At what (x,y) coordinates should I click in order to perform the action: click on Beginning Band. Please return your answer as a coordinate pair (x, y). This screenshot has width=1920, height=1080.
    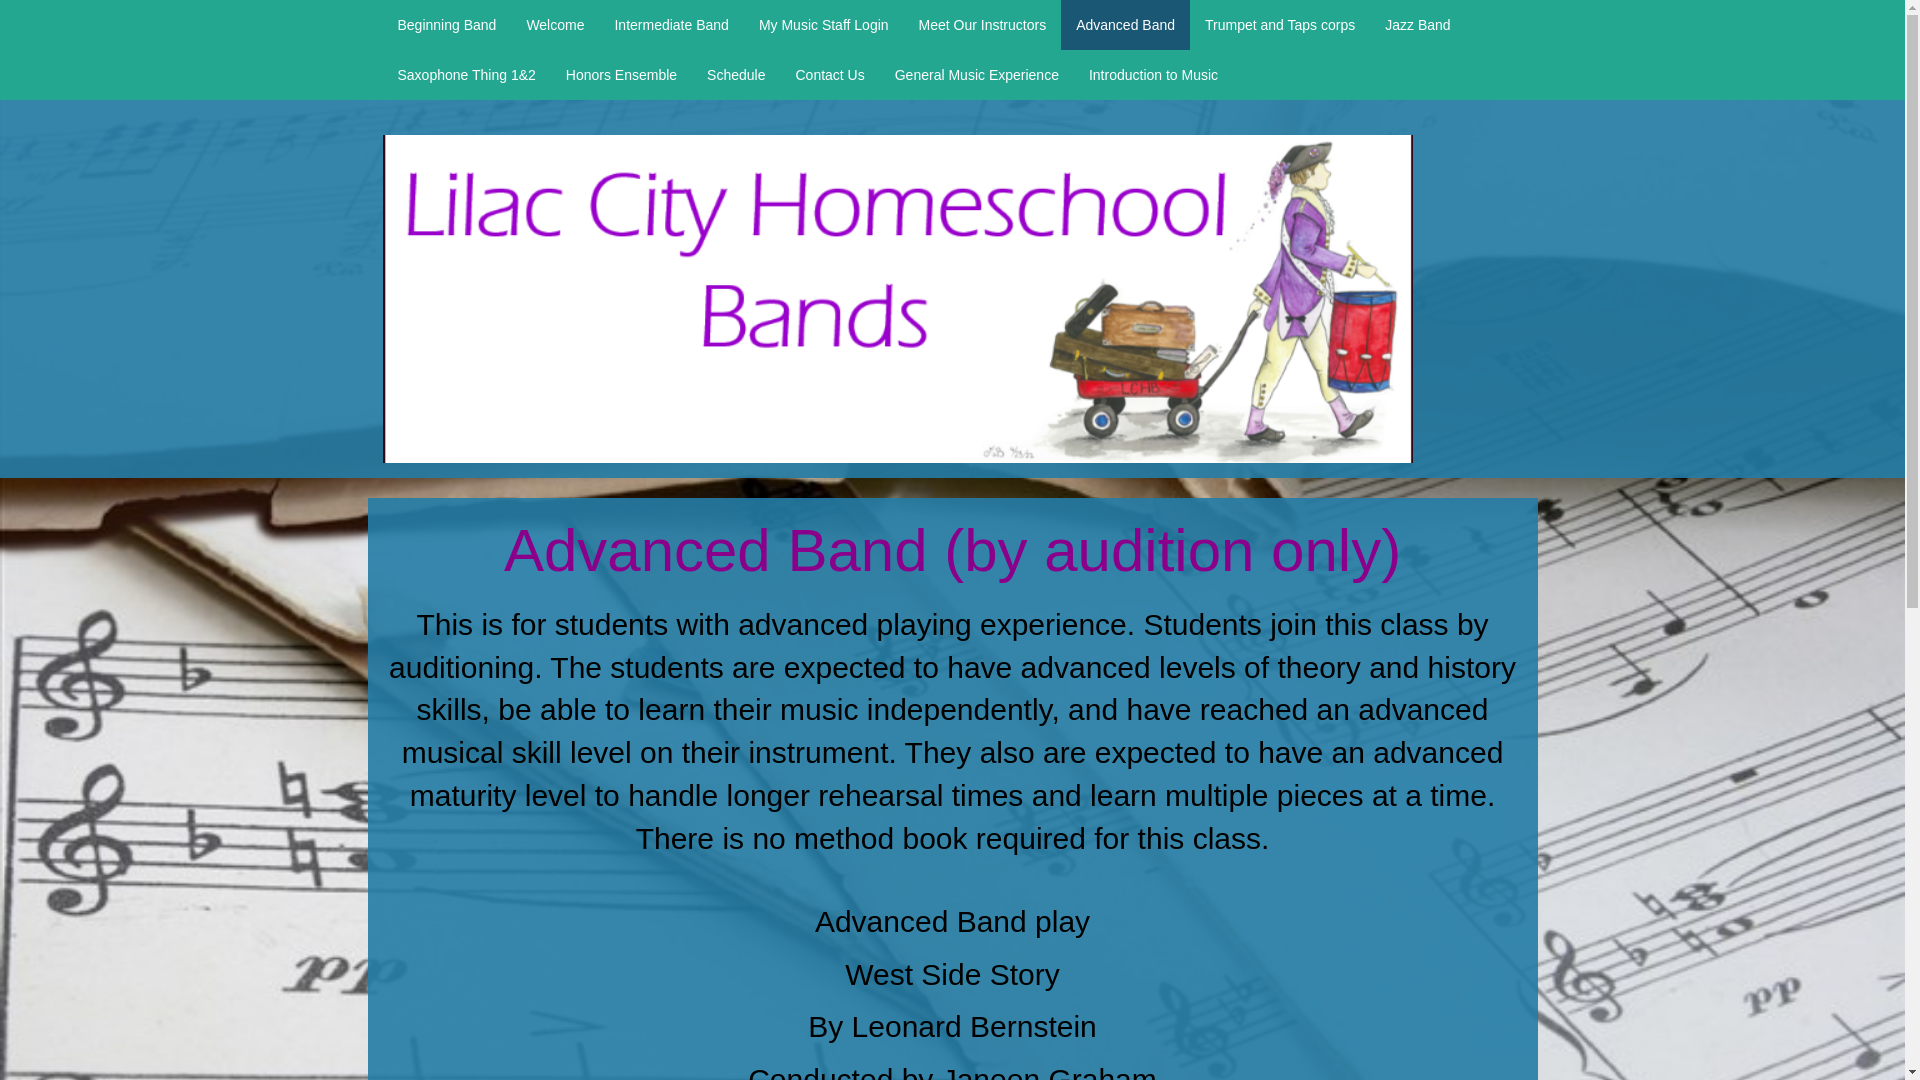
    Looking at the image, I should click on (446, 24).